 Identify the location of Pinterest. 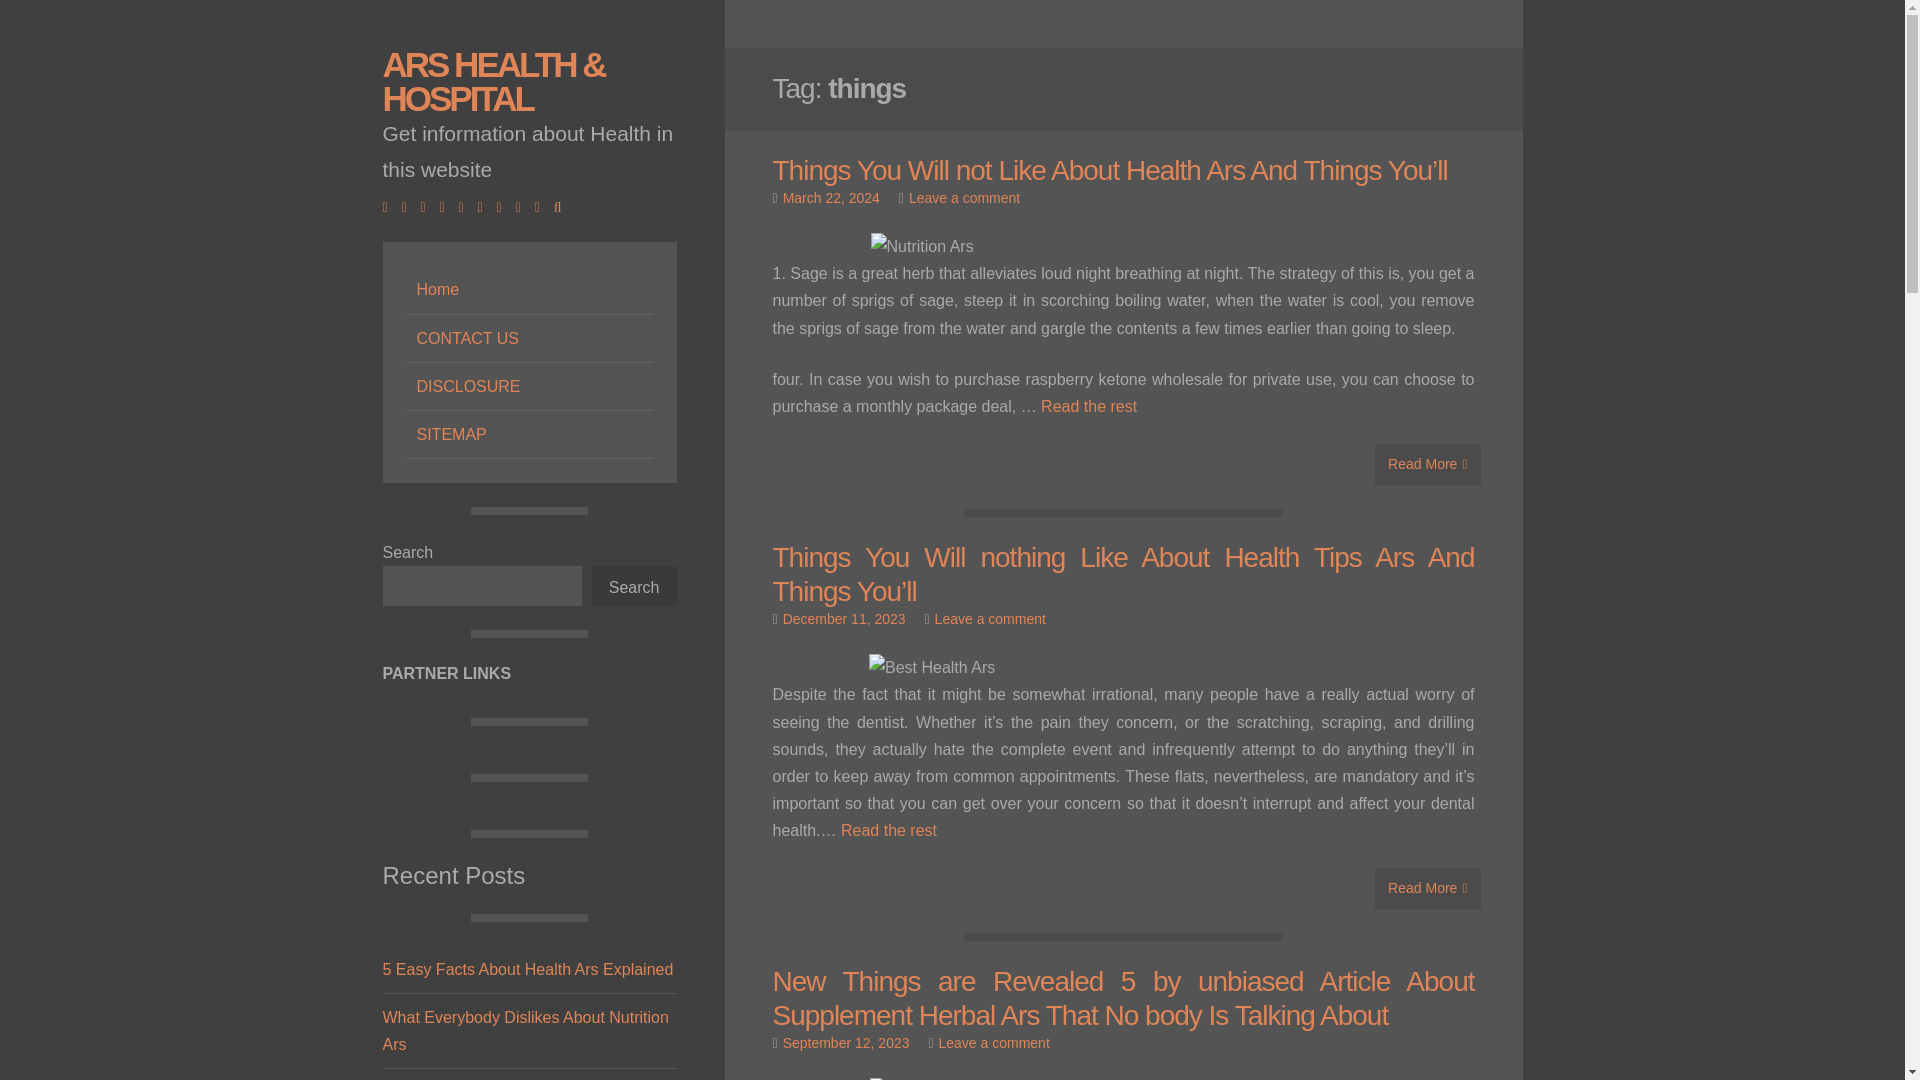
(504, 206).